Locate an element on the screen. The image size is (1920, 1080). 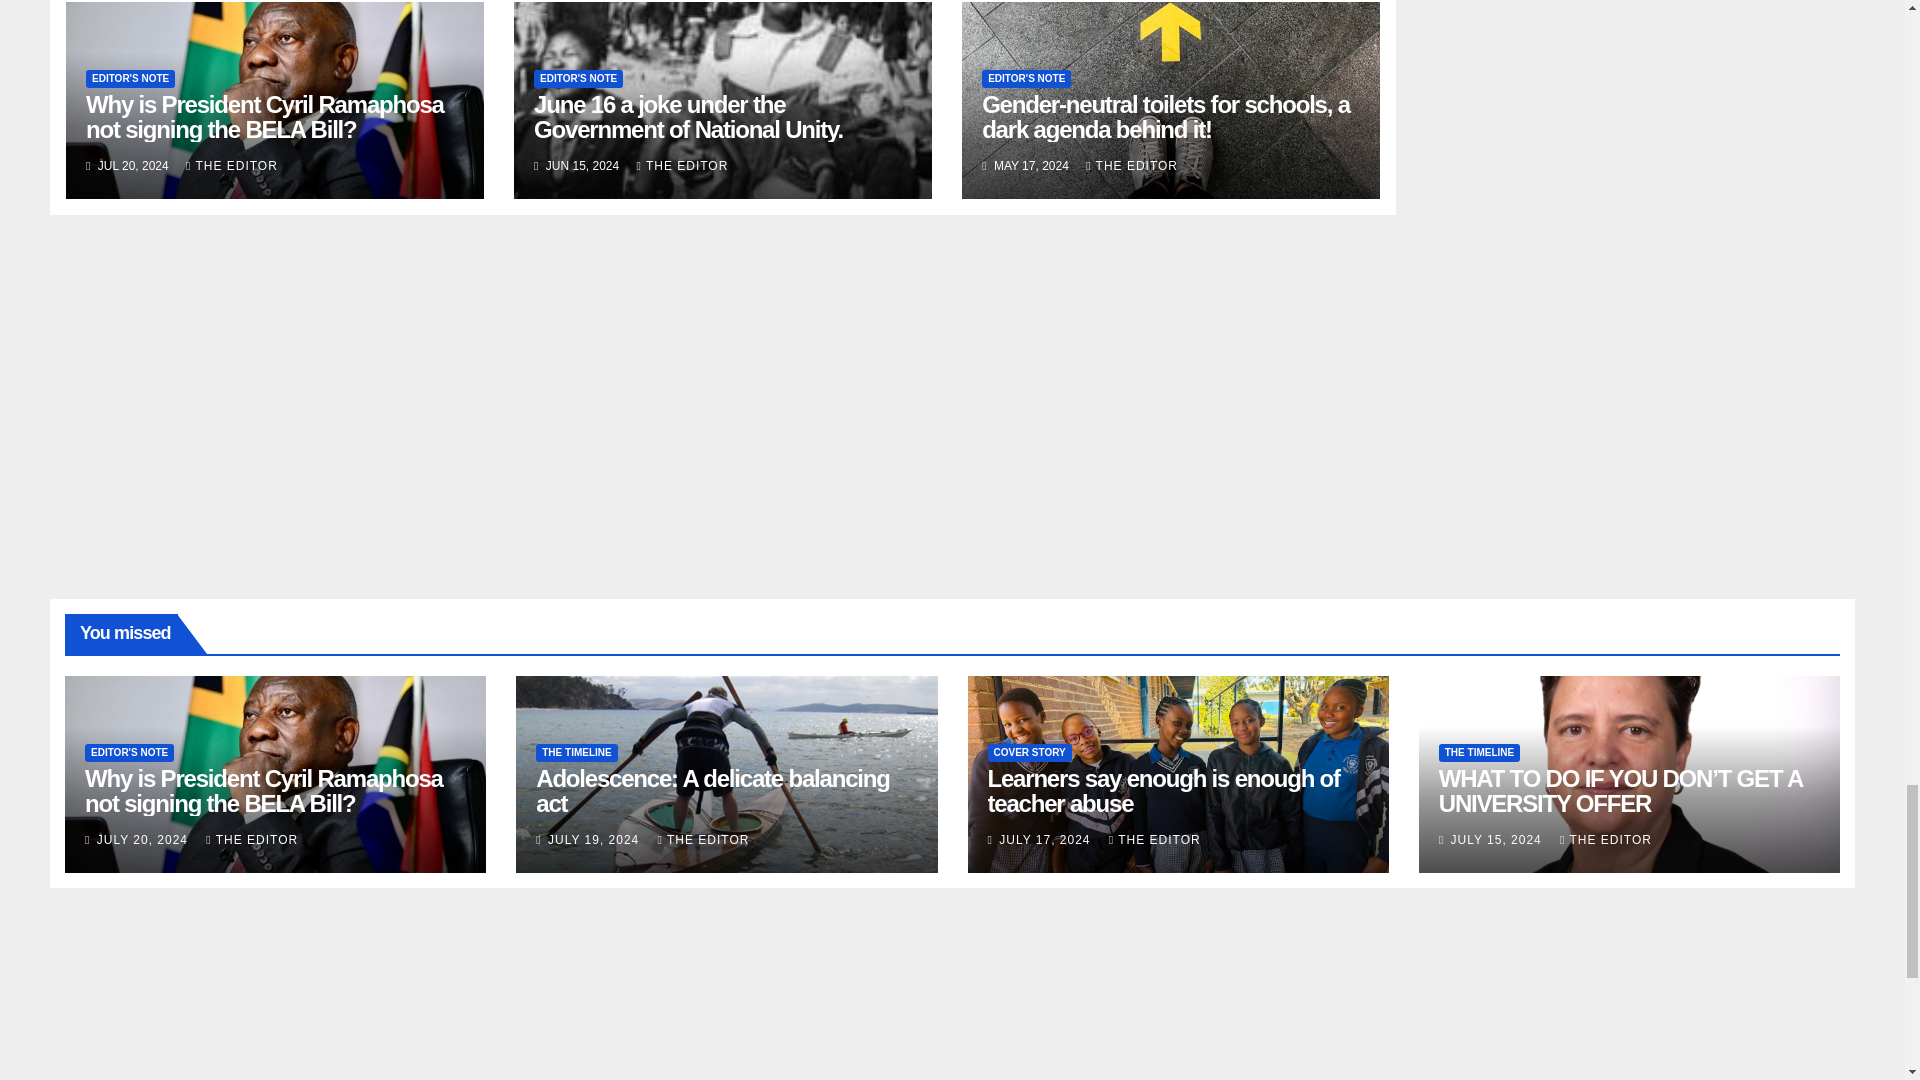
EDITOR'S NOTE is located at coordinates (130, 78).